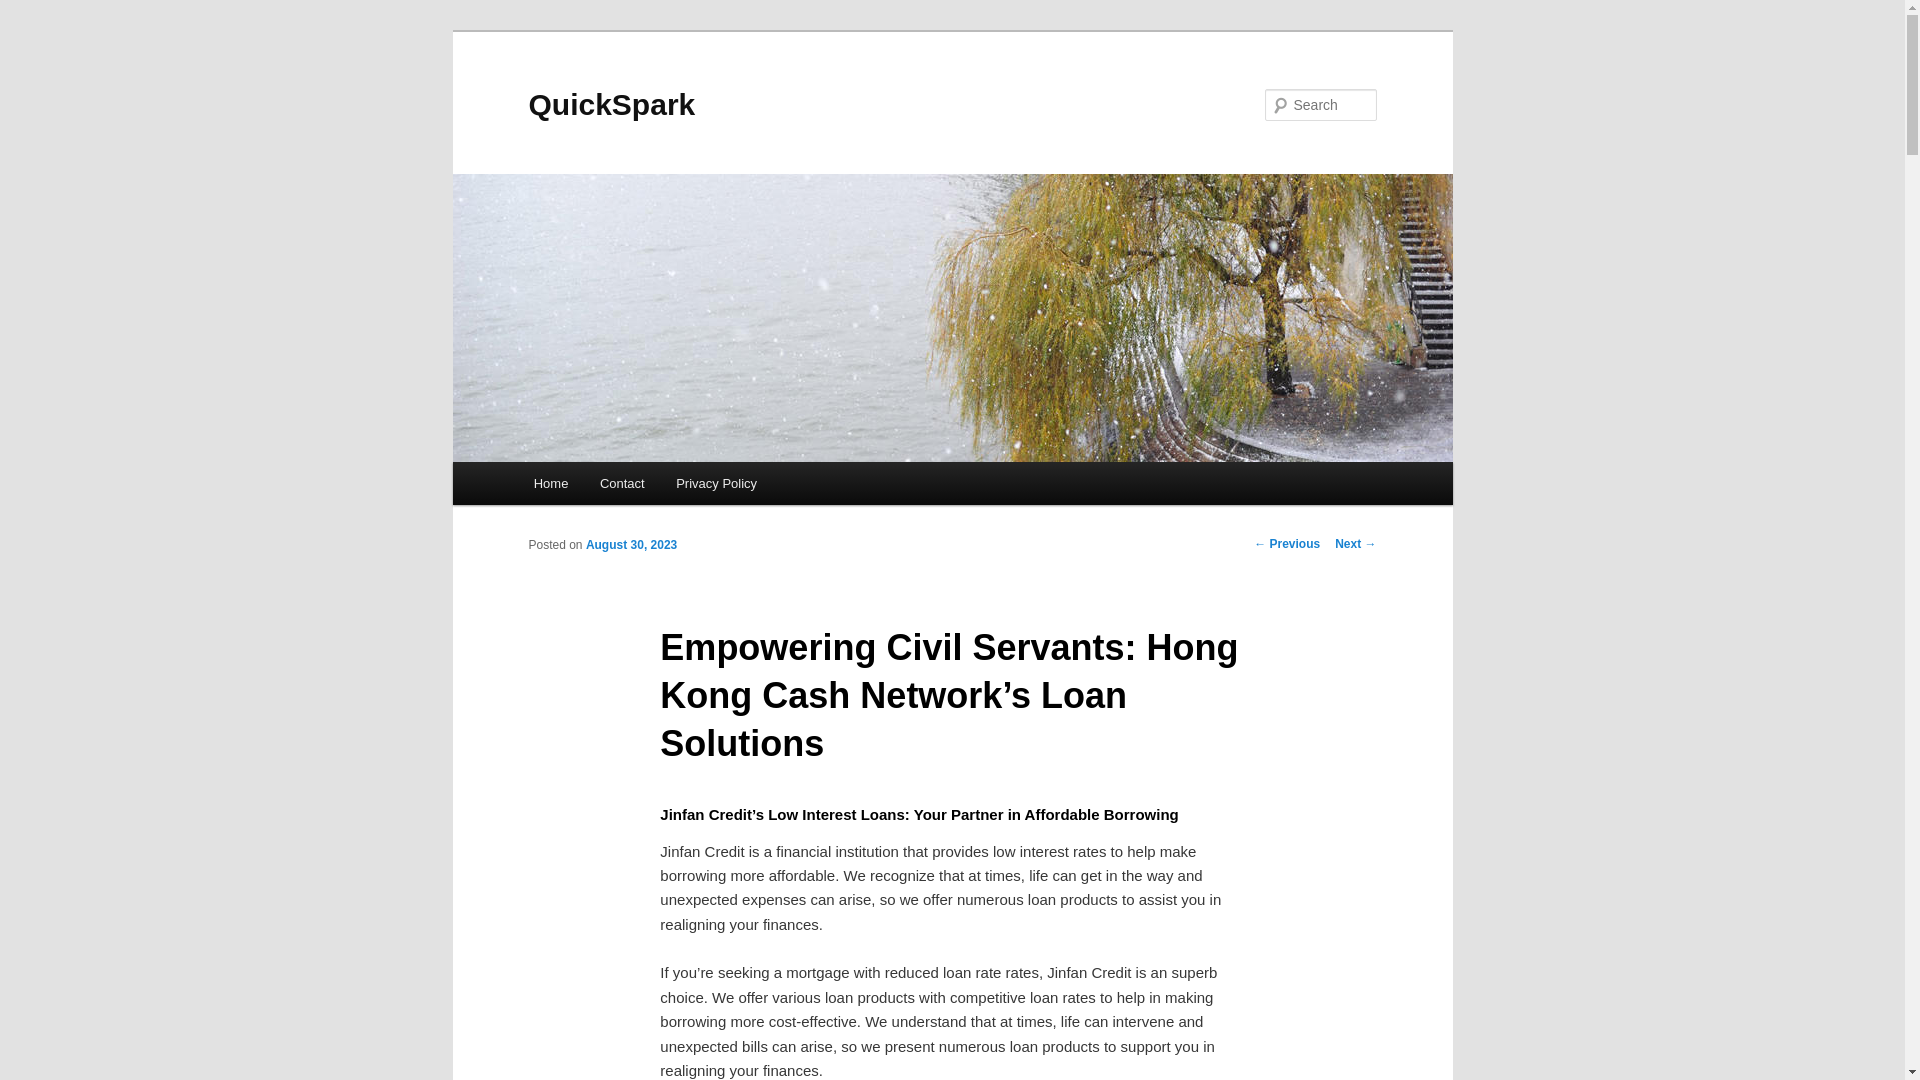 This screenshot has width=1920, height=1080. What do you see at coordinates (550, 484) in the screenshot?
I see `Home` at bounding box center [550, 484].